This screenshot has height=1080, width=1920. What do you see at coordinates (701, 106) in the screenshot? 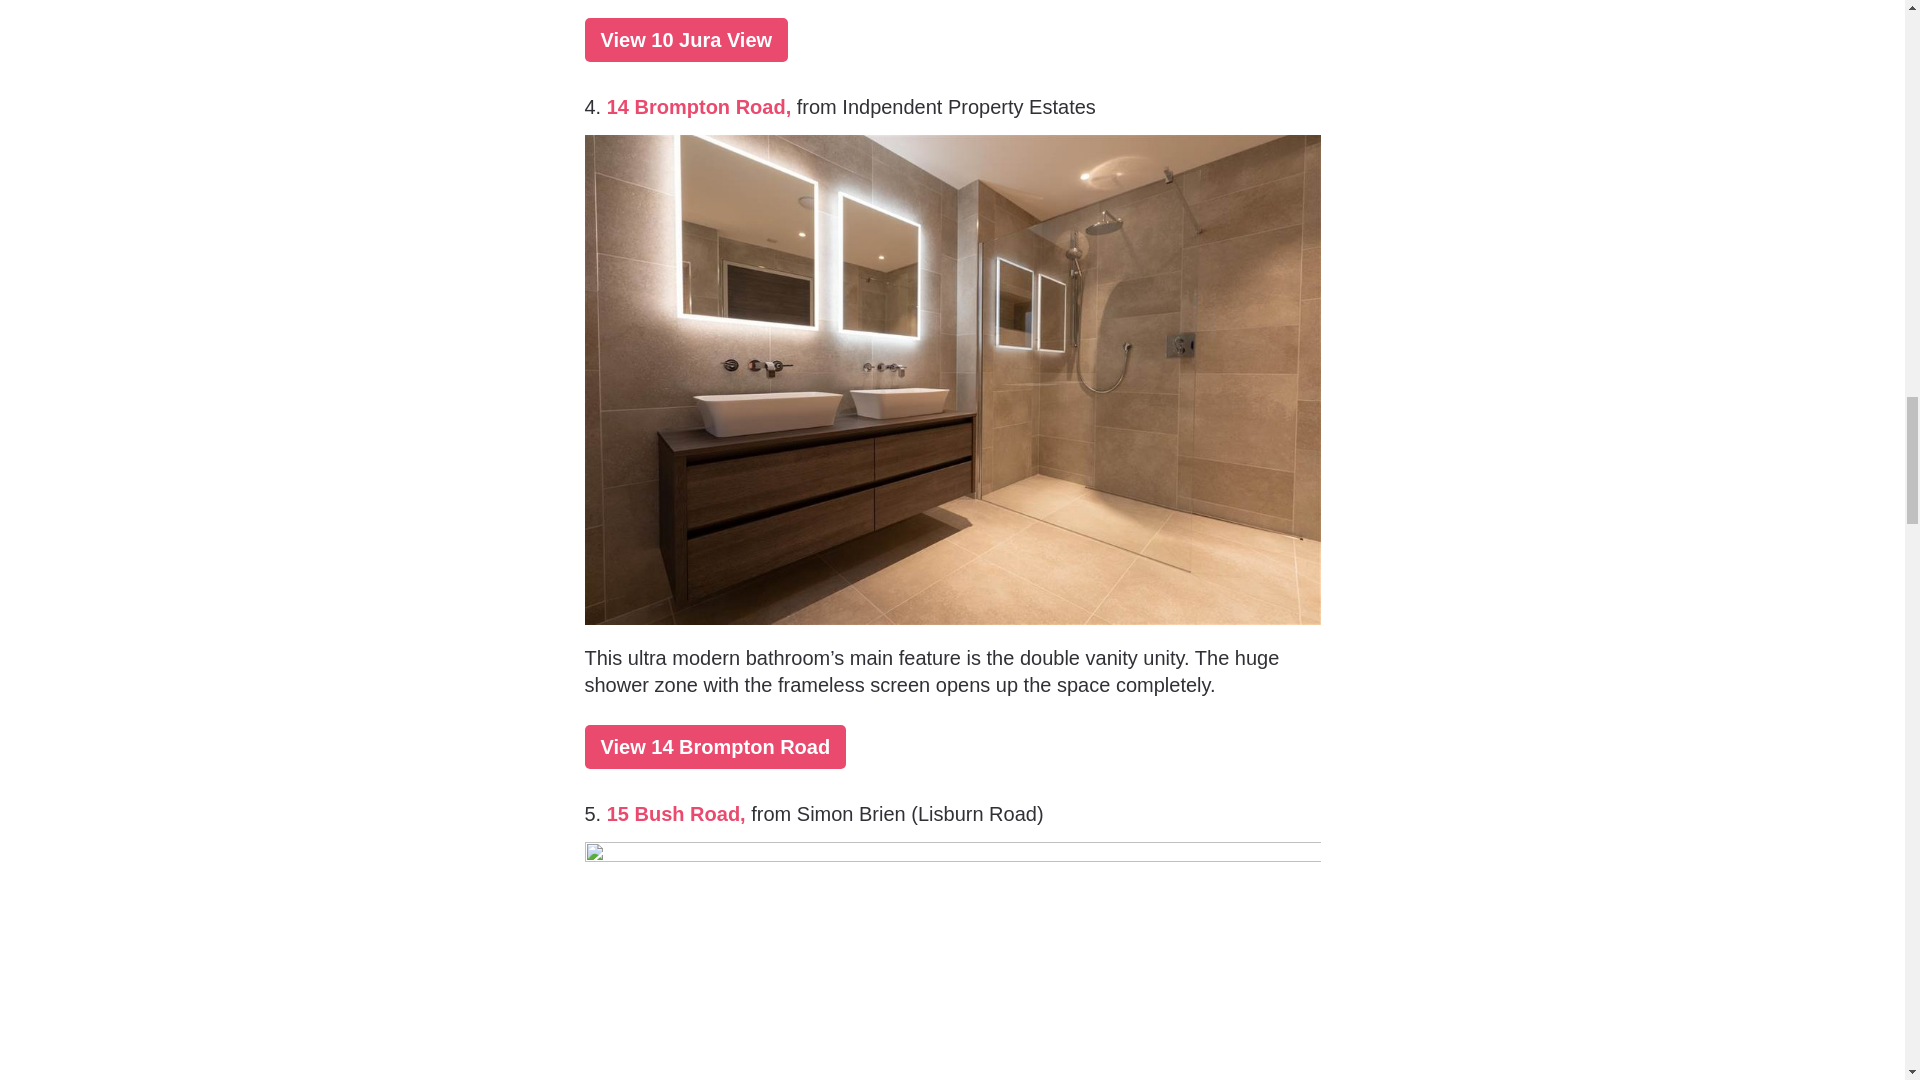
I see `14 Brompton Road,` at bounding box center [701, 106].